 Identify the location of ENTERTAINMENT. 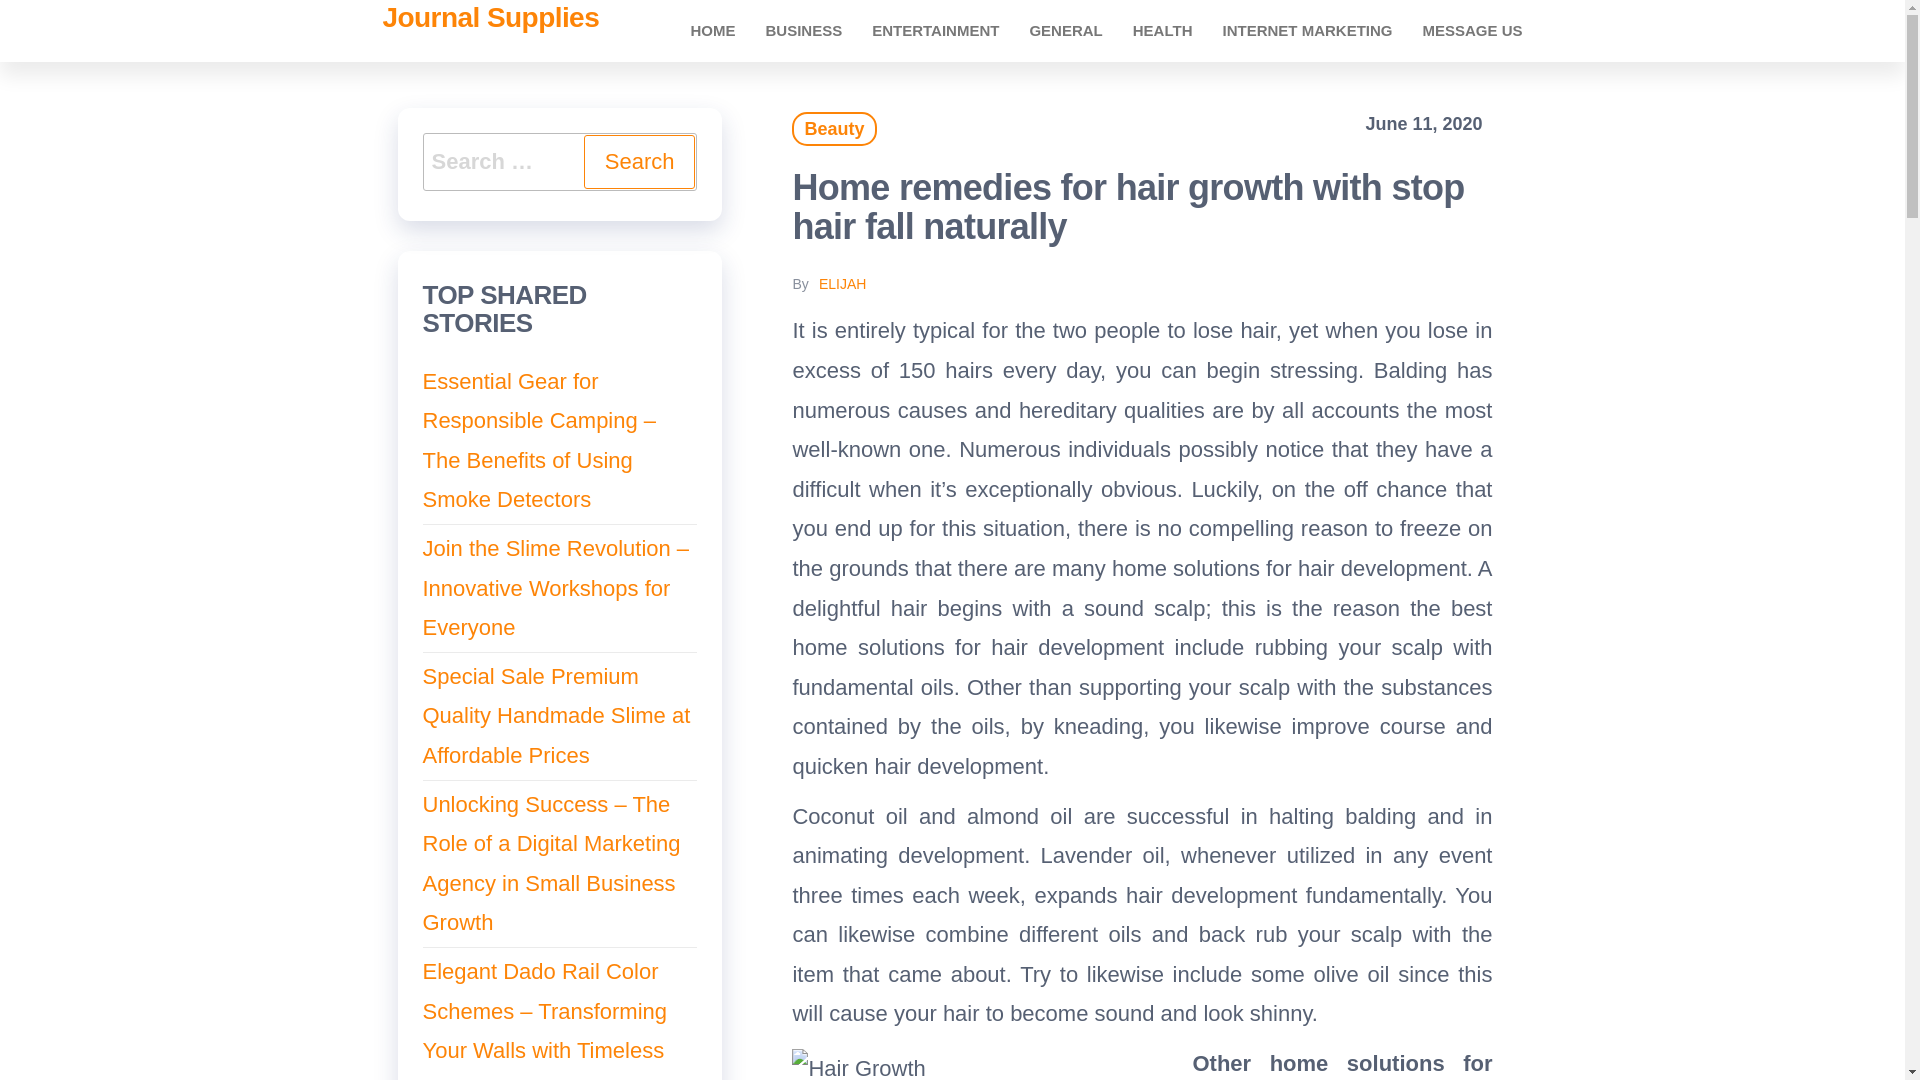
(934, 30).